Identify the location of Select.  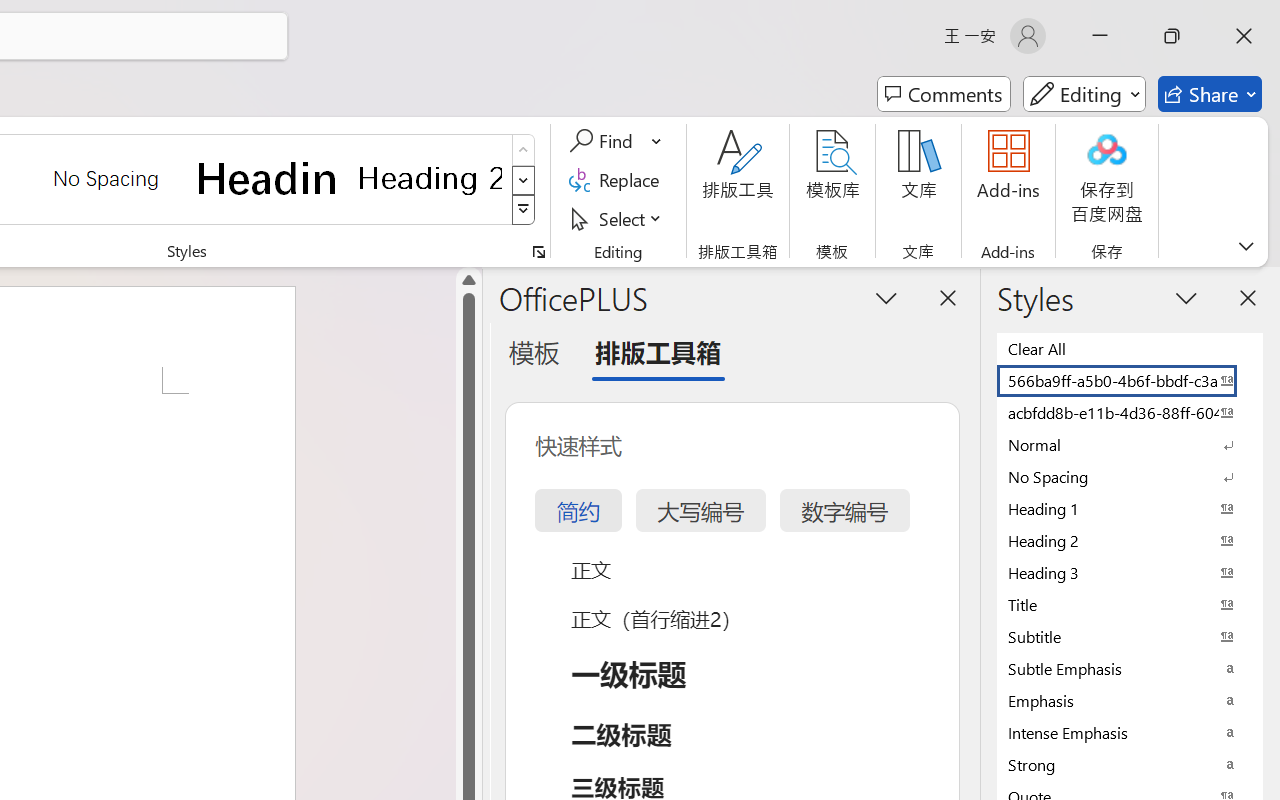
(618, 218).